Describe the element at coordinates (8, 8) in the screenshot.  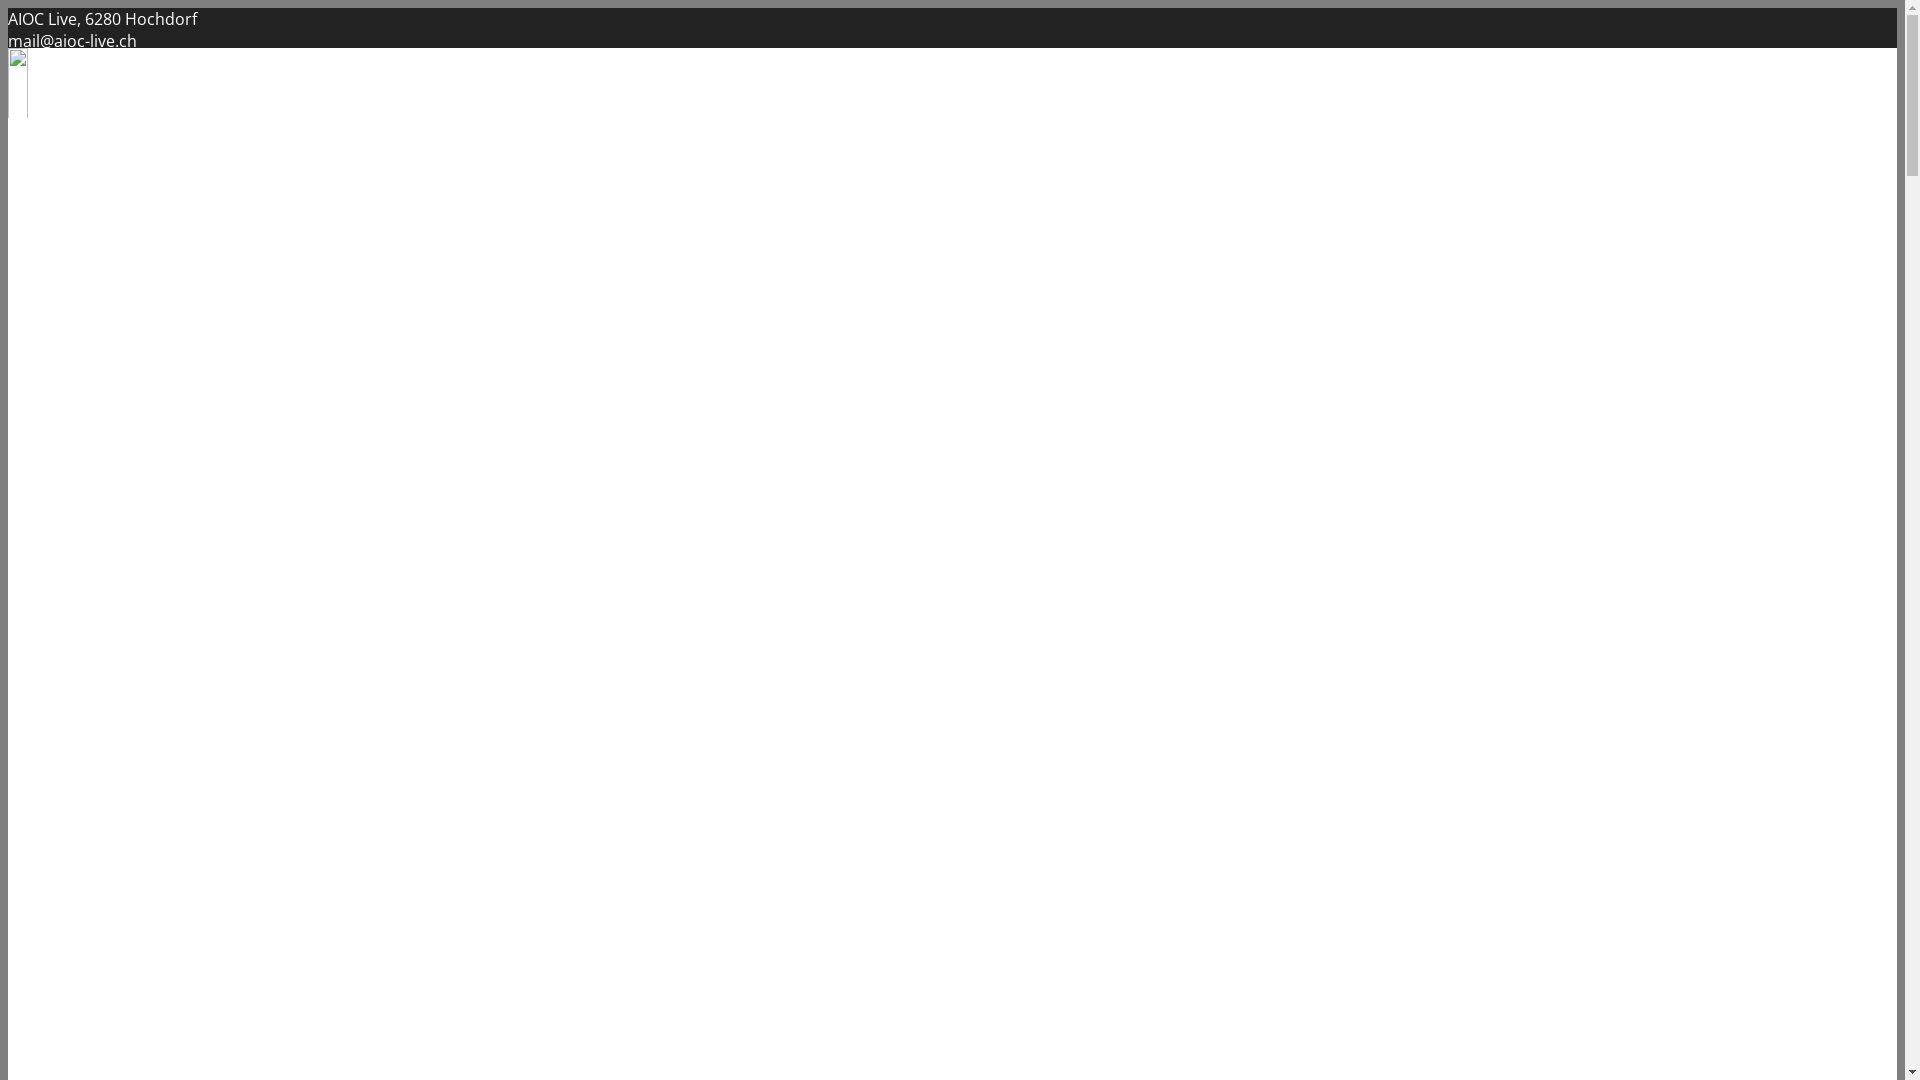
I see `Zum Inhalt springen` at that location.